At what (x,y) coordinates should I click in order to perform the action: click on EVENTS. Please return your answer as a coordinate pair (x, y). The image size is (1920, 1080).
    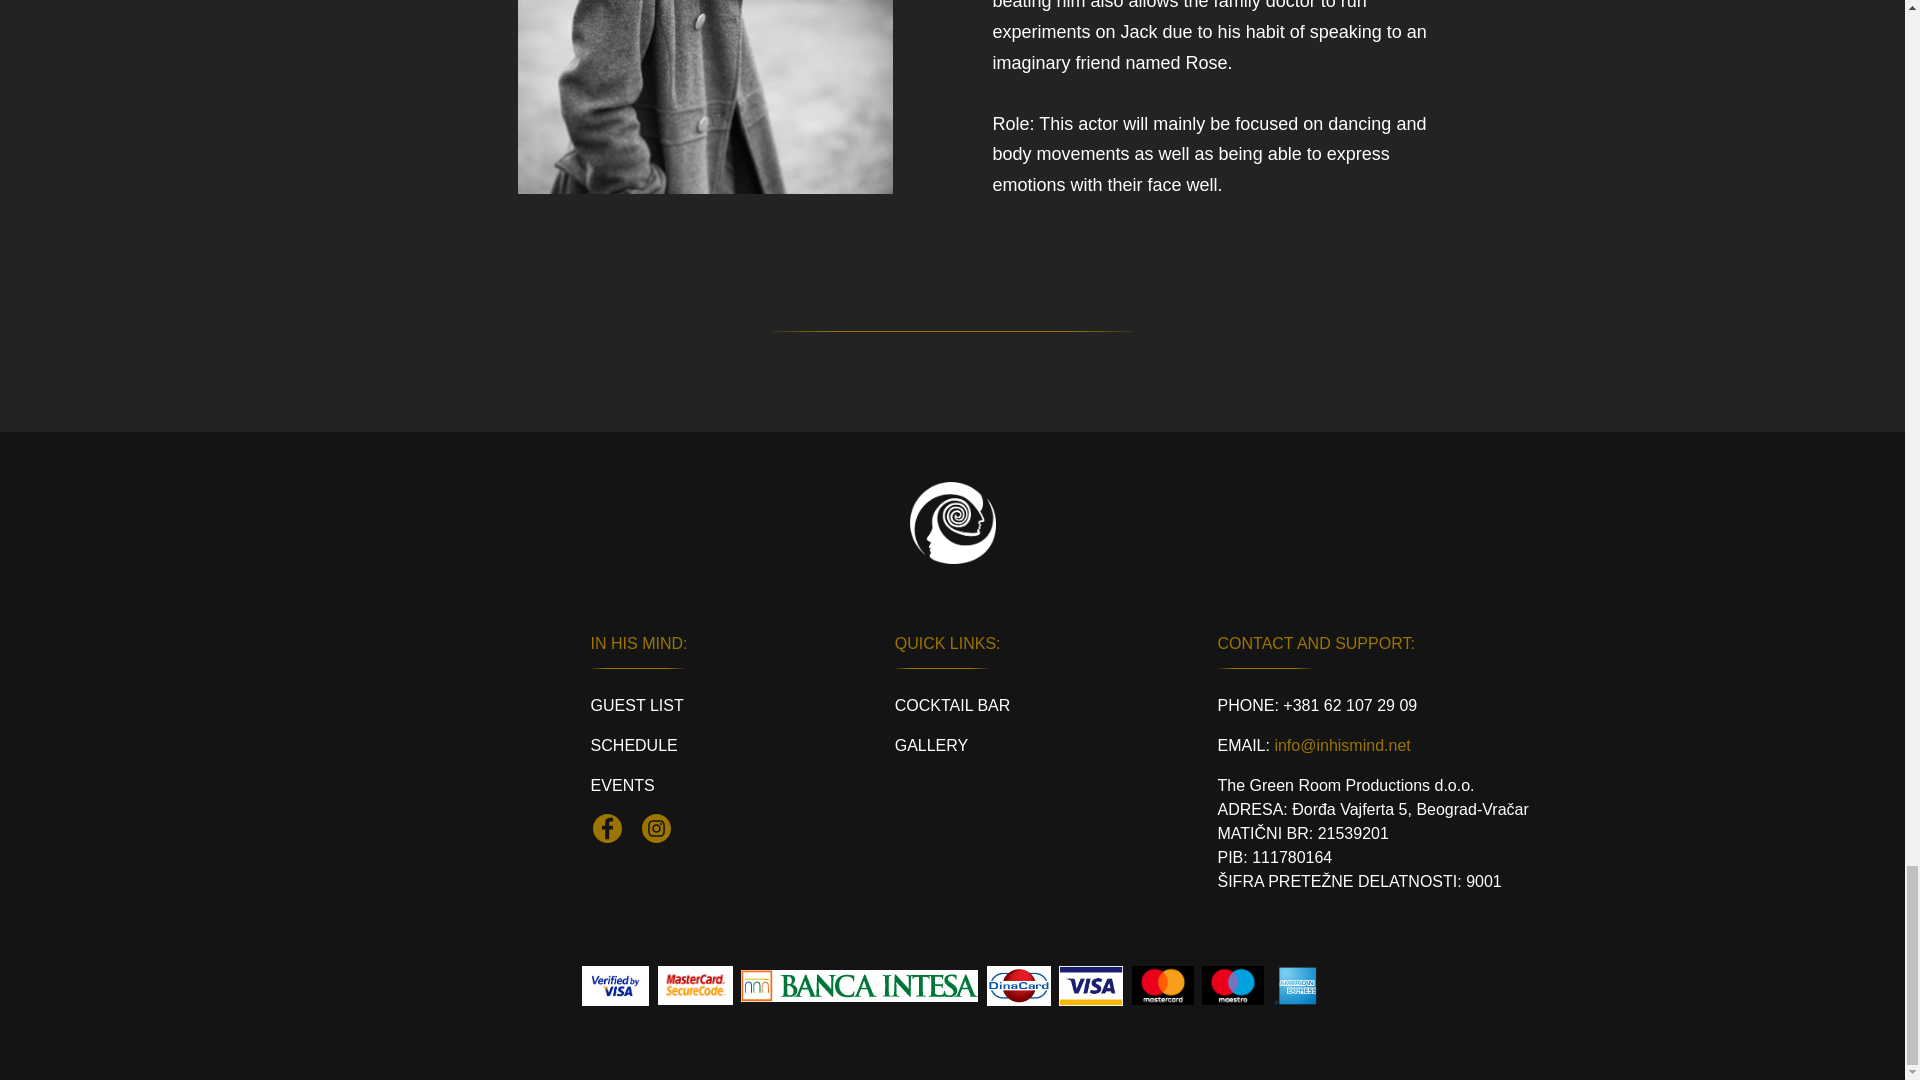
    Looking at the image, I should click on (622, 784).